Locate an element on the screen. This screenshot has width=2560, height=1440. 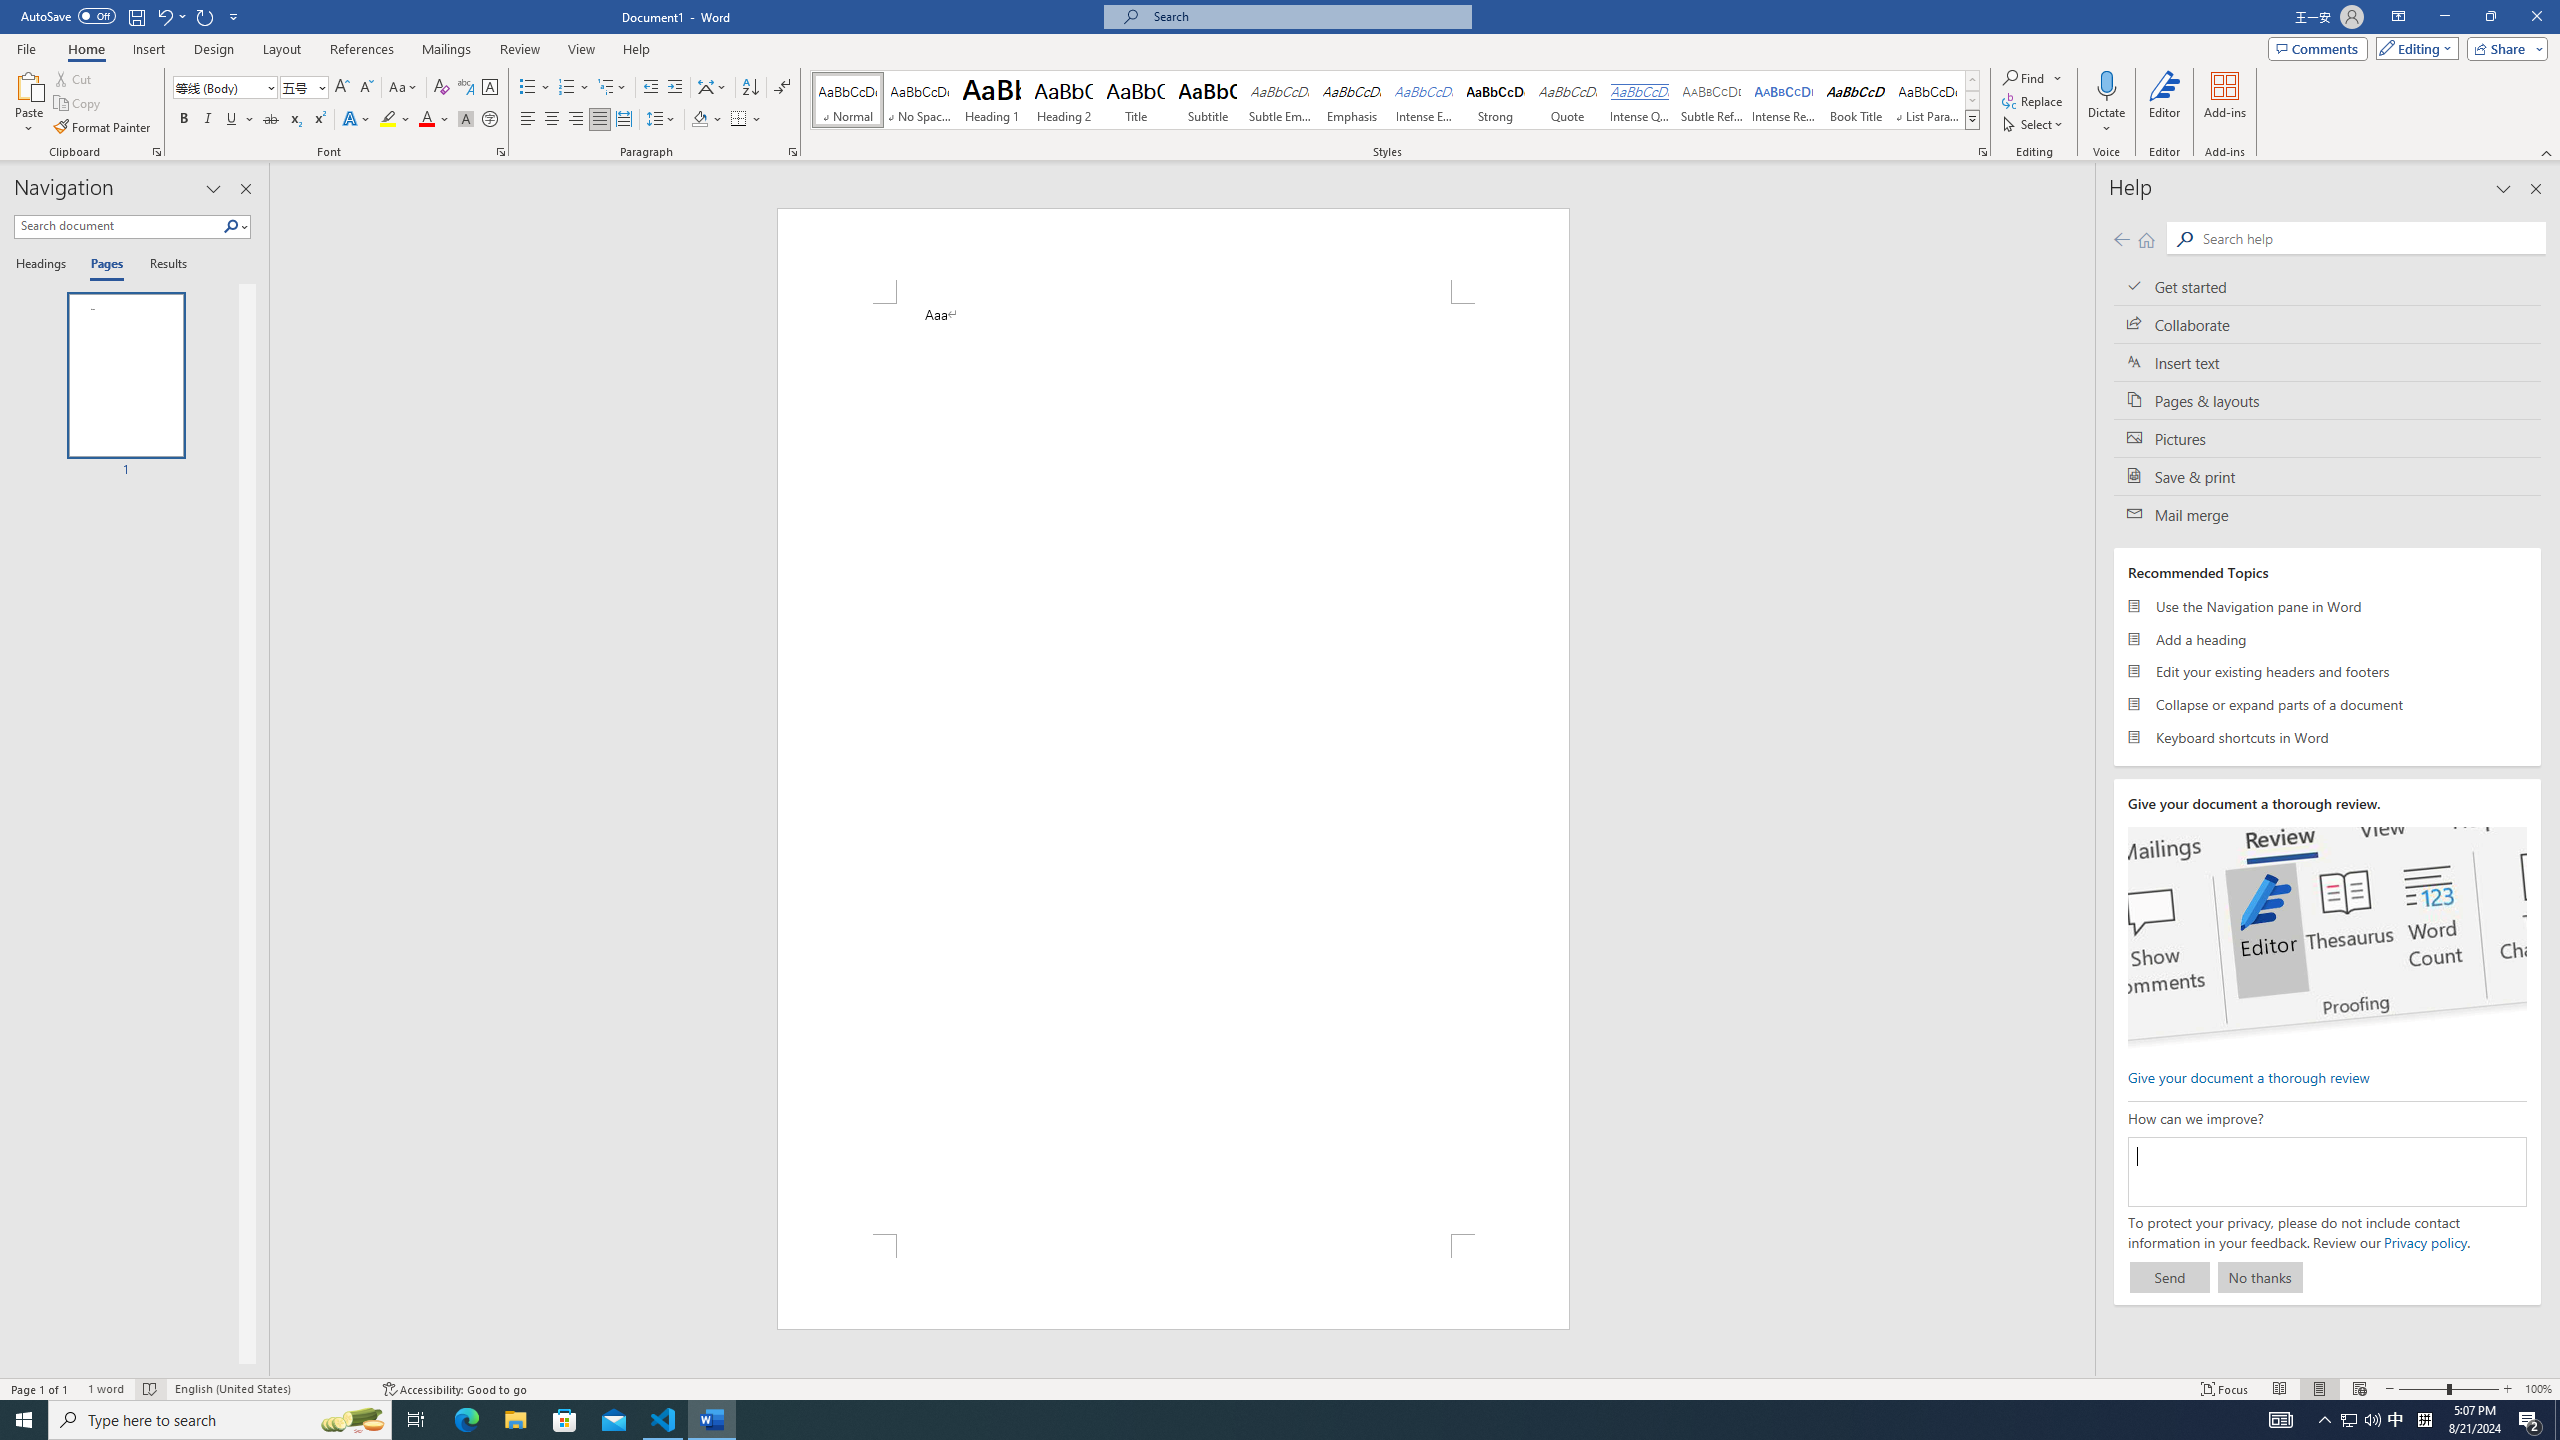
Copy is located at coordinates (79, 104).